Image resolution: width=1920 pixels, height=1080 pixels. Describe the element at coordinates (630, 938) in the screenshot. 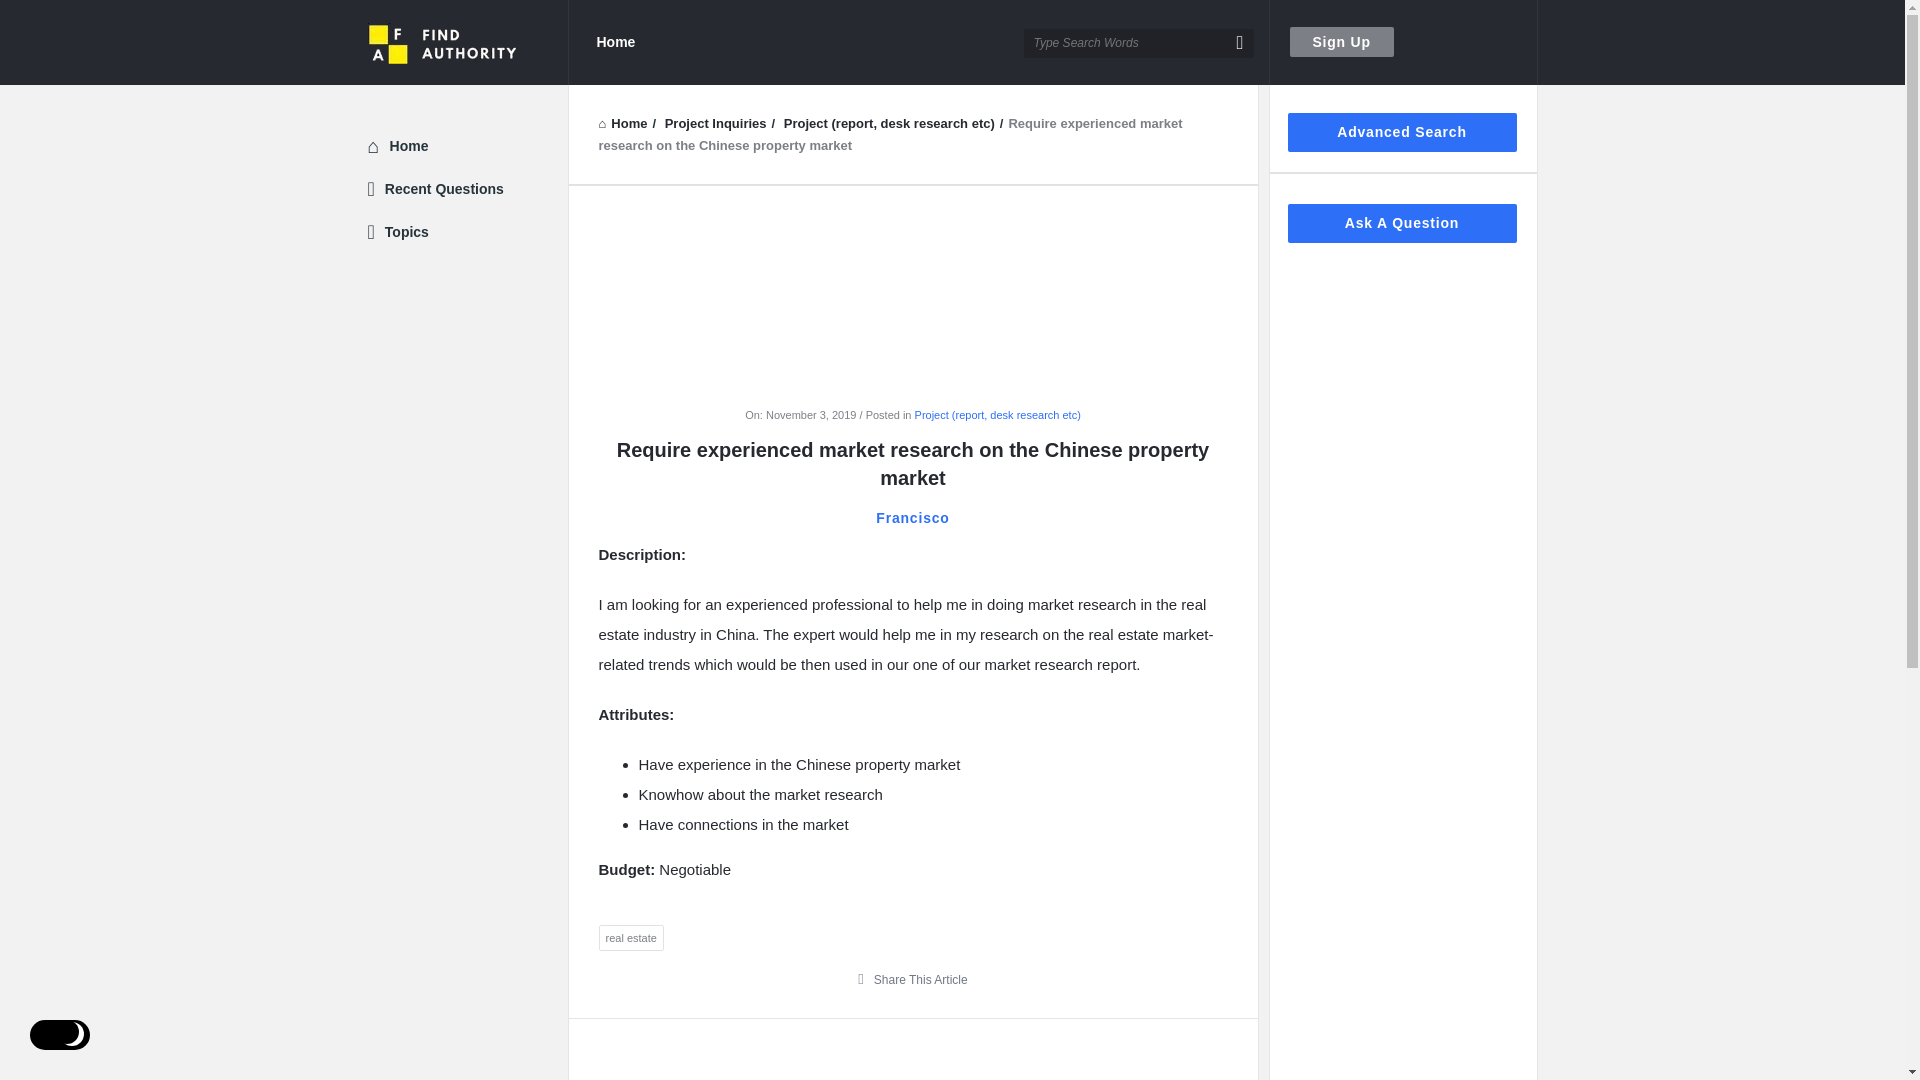

I see `real estate` at that location.